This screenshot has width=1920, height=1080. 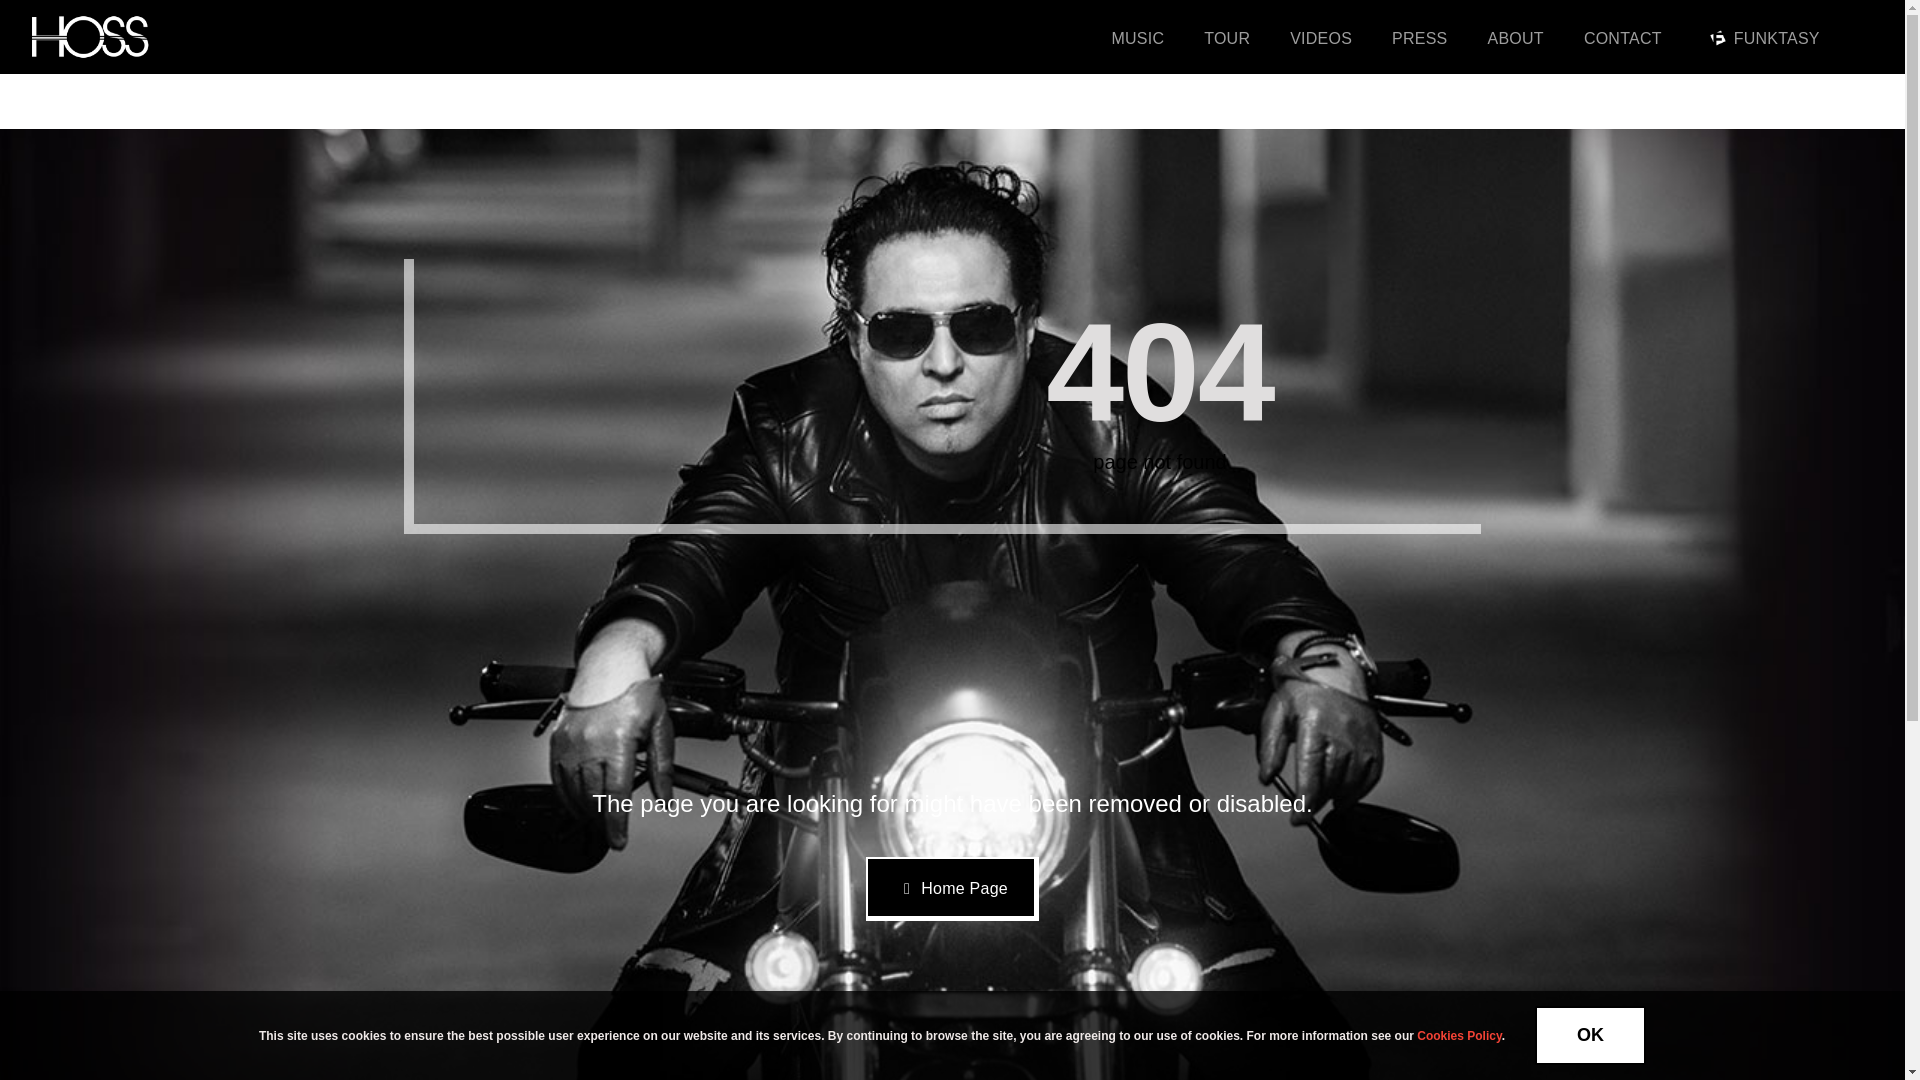 I want to click on Home Page, so click(x=952, y=889).